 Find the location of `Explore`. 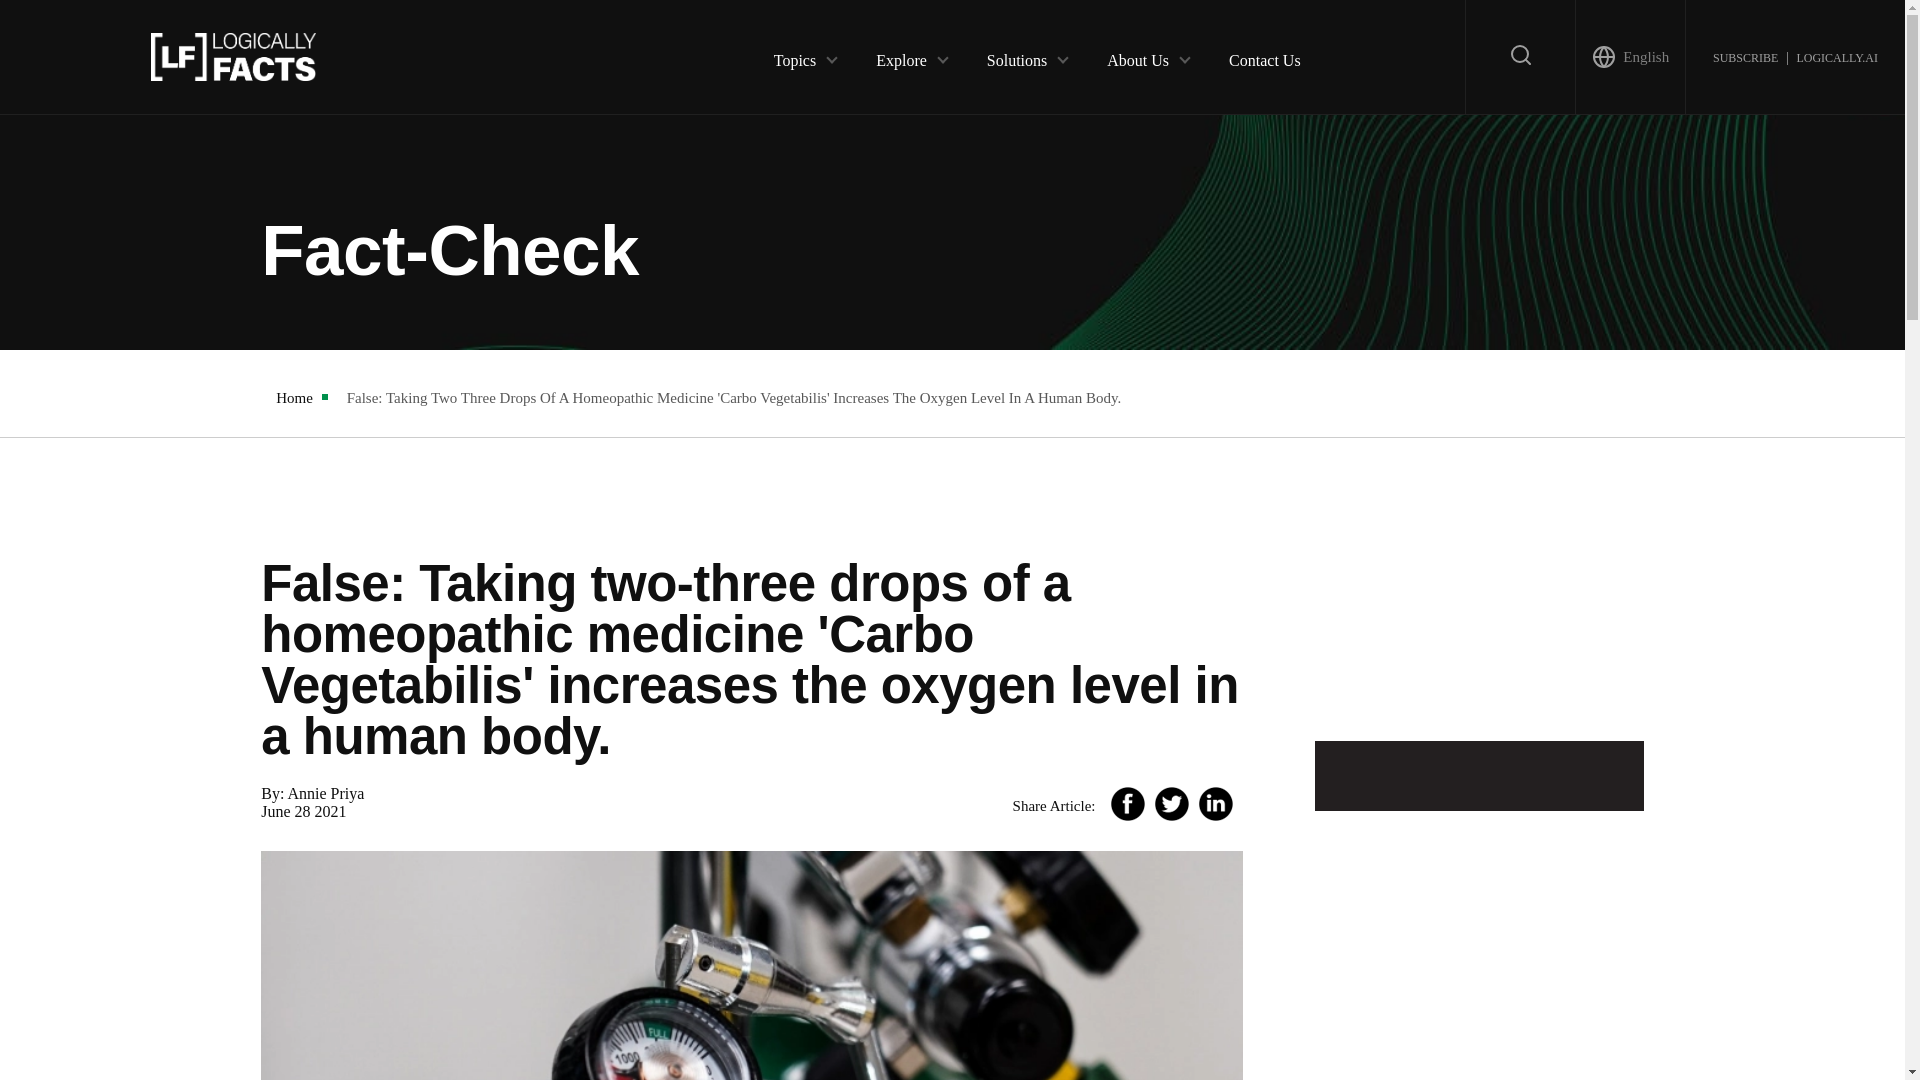

Explore is located at coordinates (901, 56).